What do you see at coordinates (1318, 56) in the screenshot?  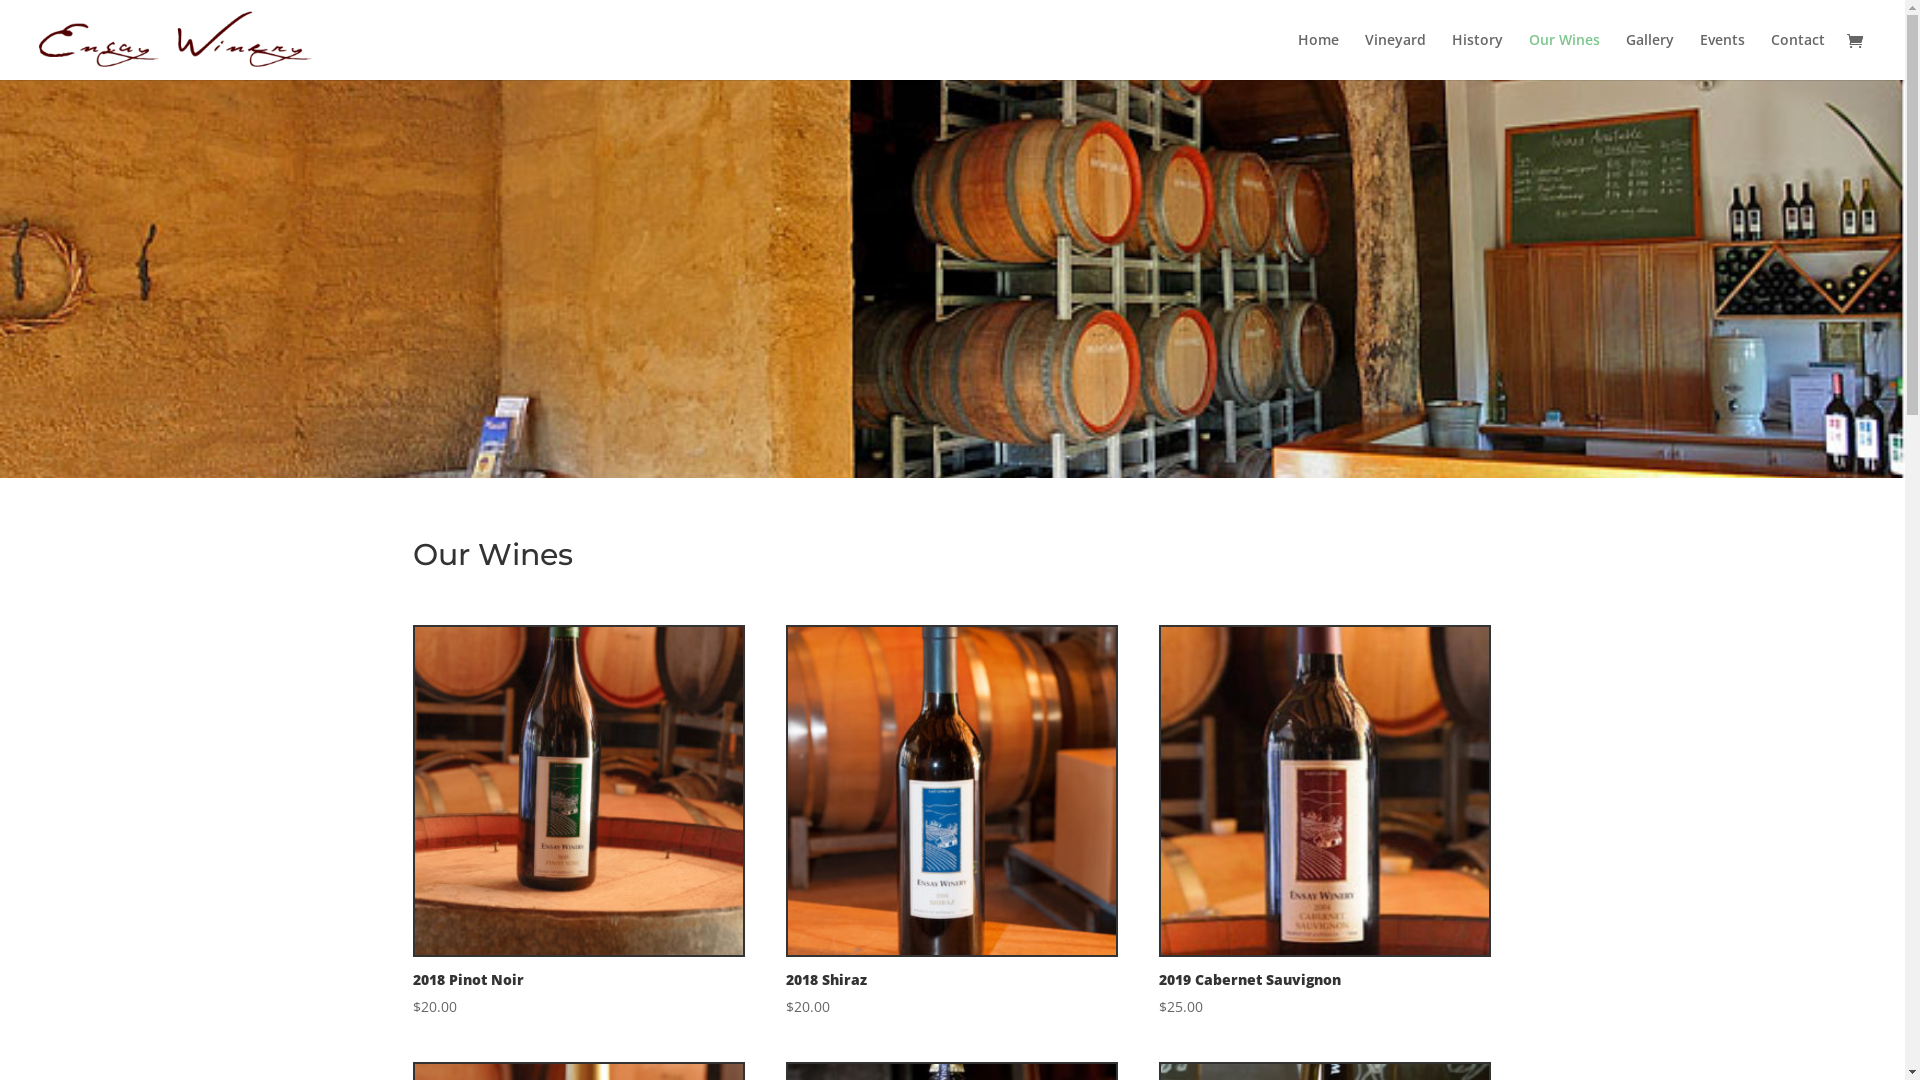 I see `Home` at bounding box center [1318, 56].